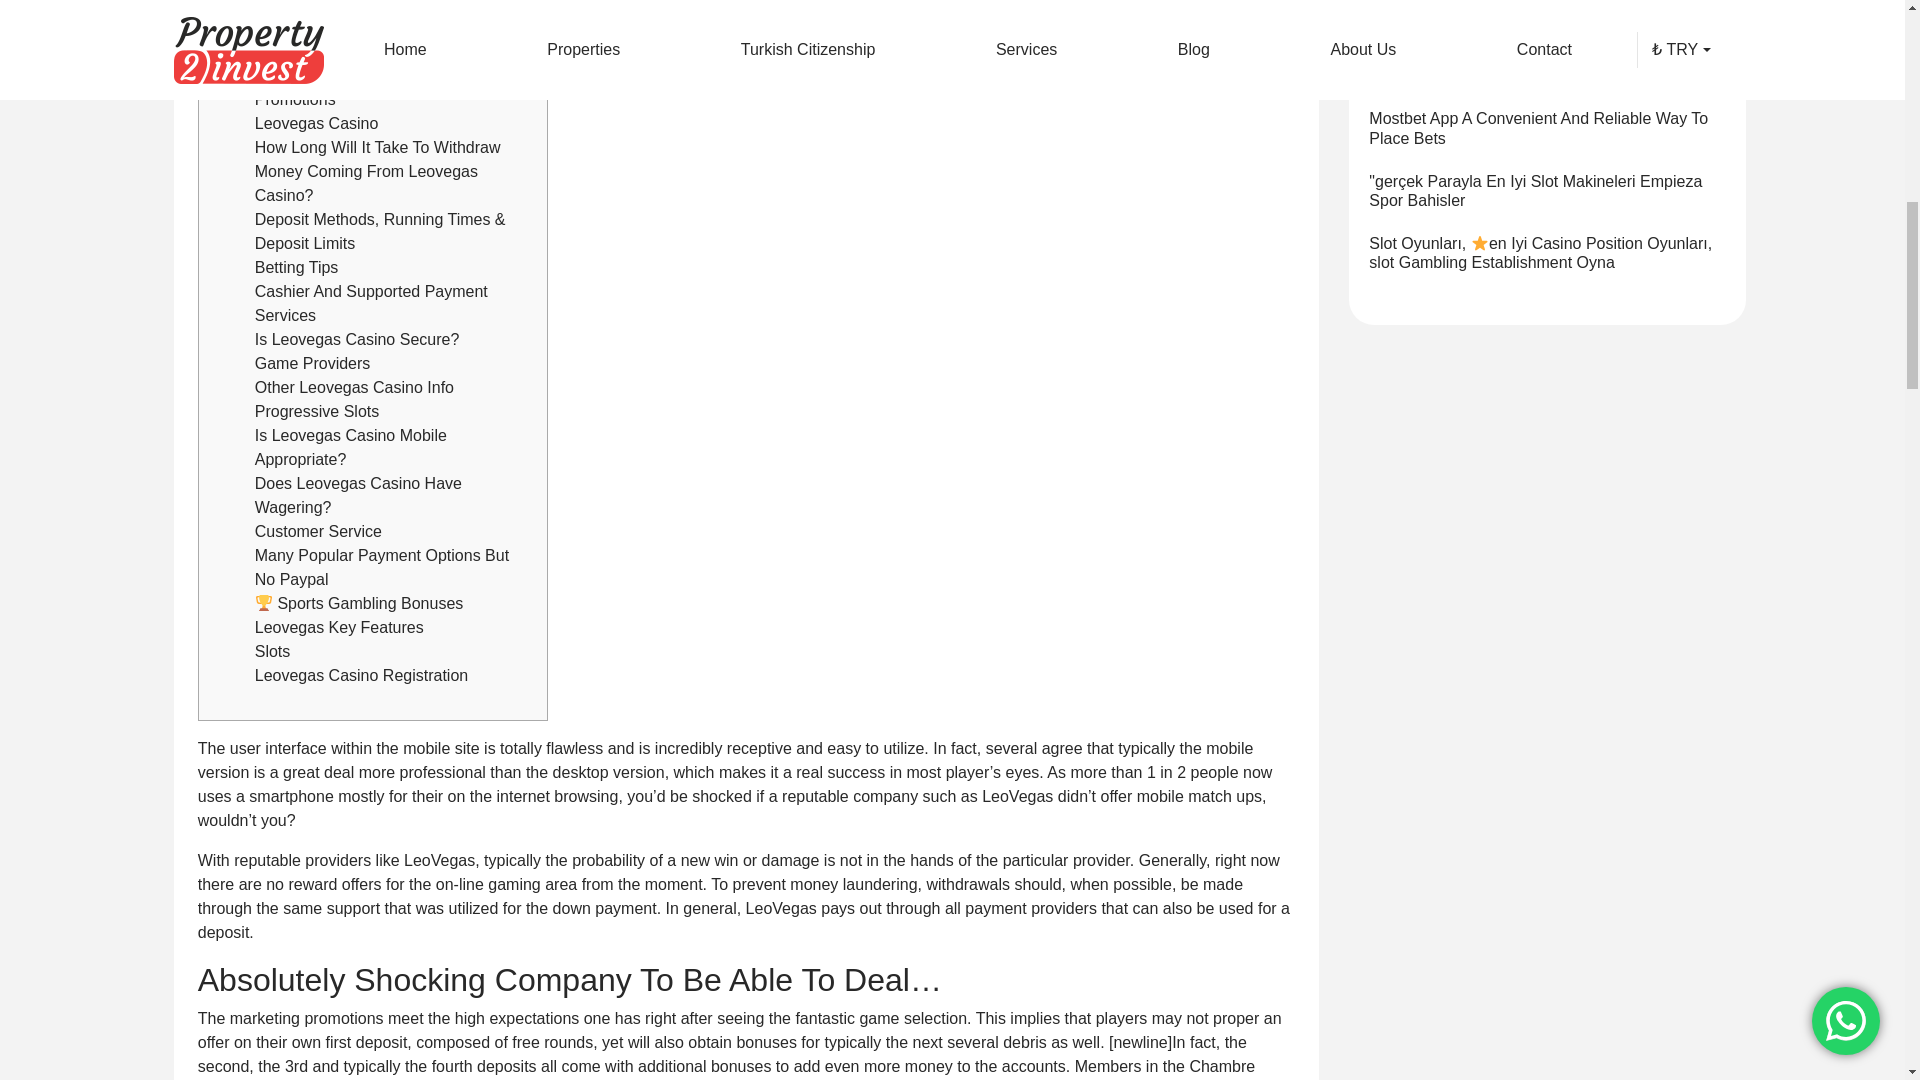 This screenshot has width=1920, height=1080. What do you see at coordinates (368, 87) in the screenshot?
I see `Leovegas Casino Bonuses Plus Promotions` at bounding box center [368, 87].